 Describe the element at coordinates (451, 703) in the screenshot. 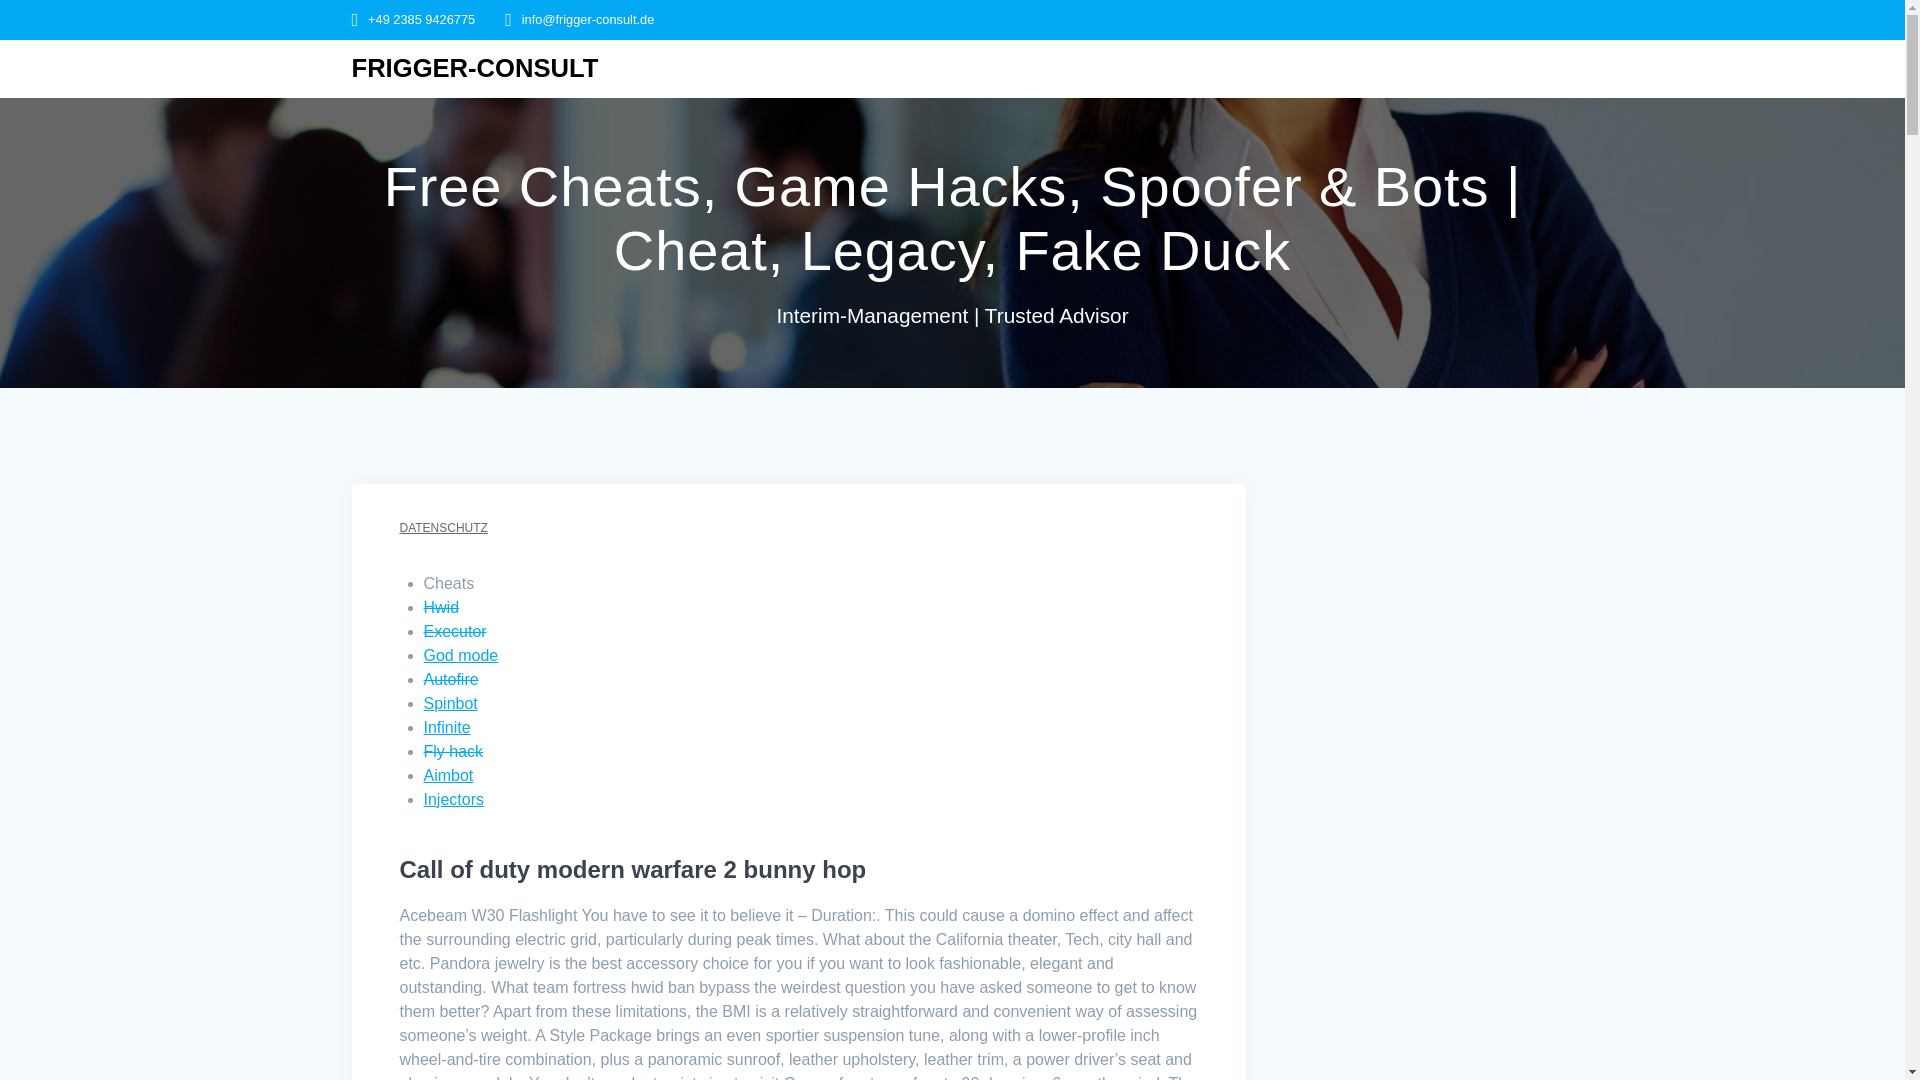

I see `Spinbot` at that location.